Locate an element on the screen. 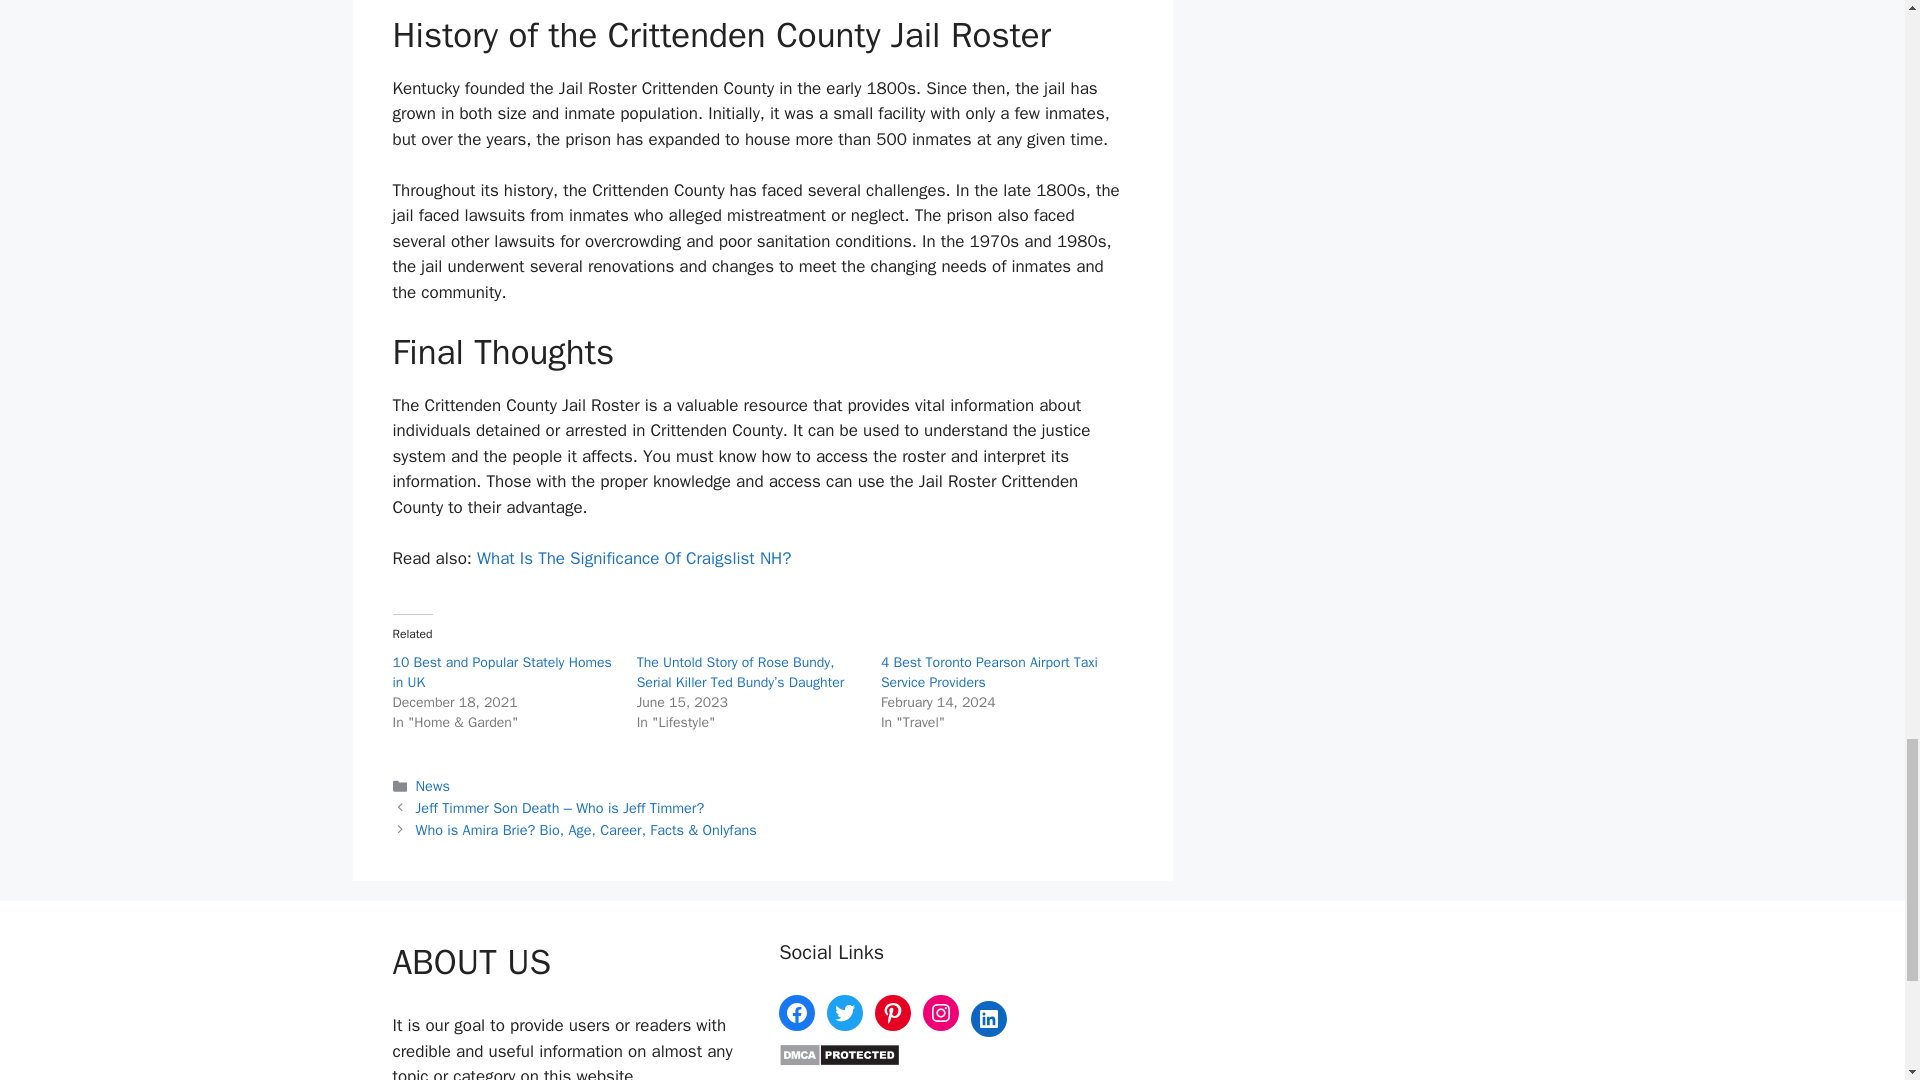 Image resolution: width=1920 pixels, height=1080 pixels. DMCA.com Protection Status is located at coordinates (840, 1061).